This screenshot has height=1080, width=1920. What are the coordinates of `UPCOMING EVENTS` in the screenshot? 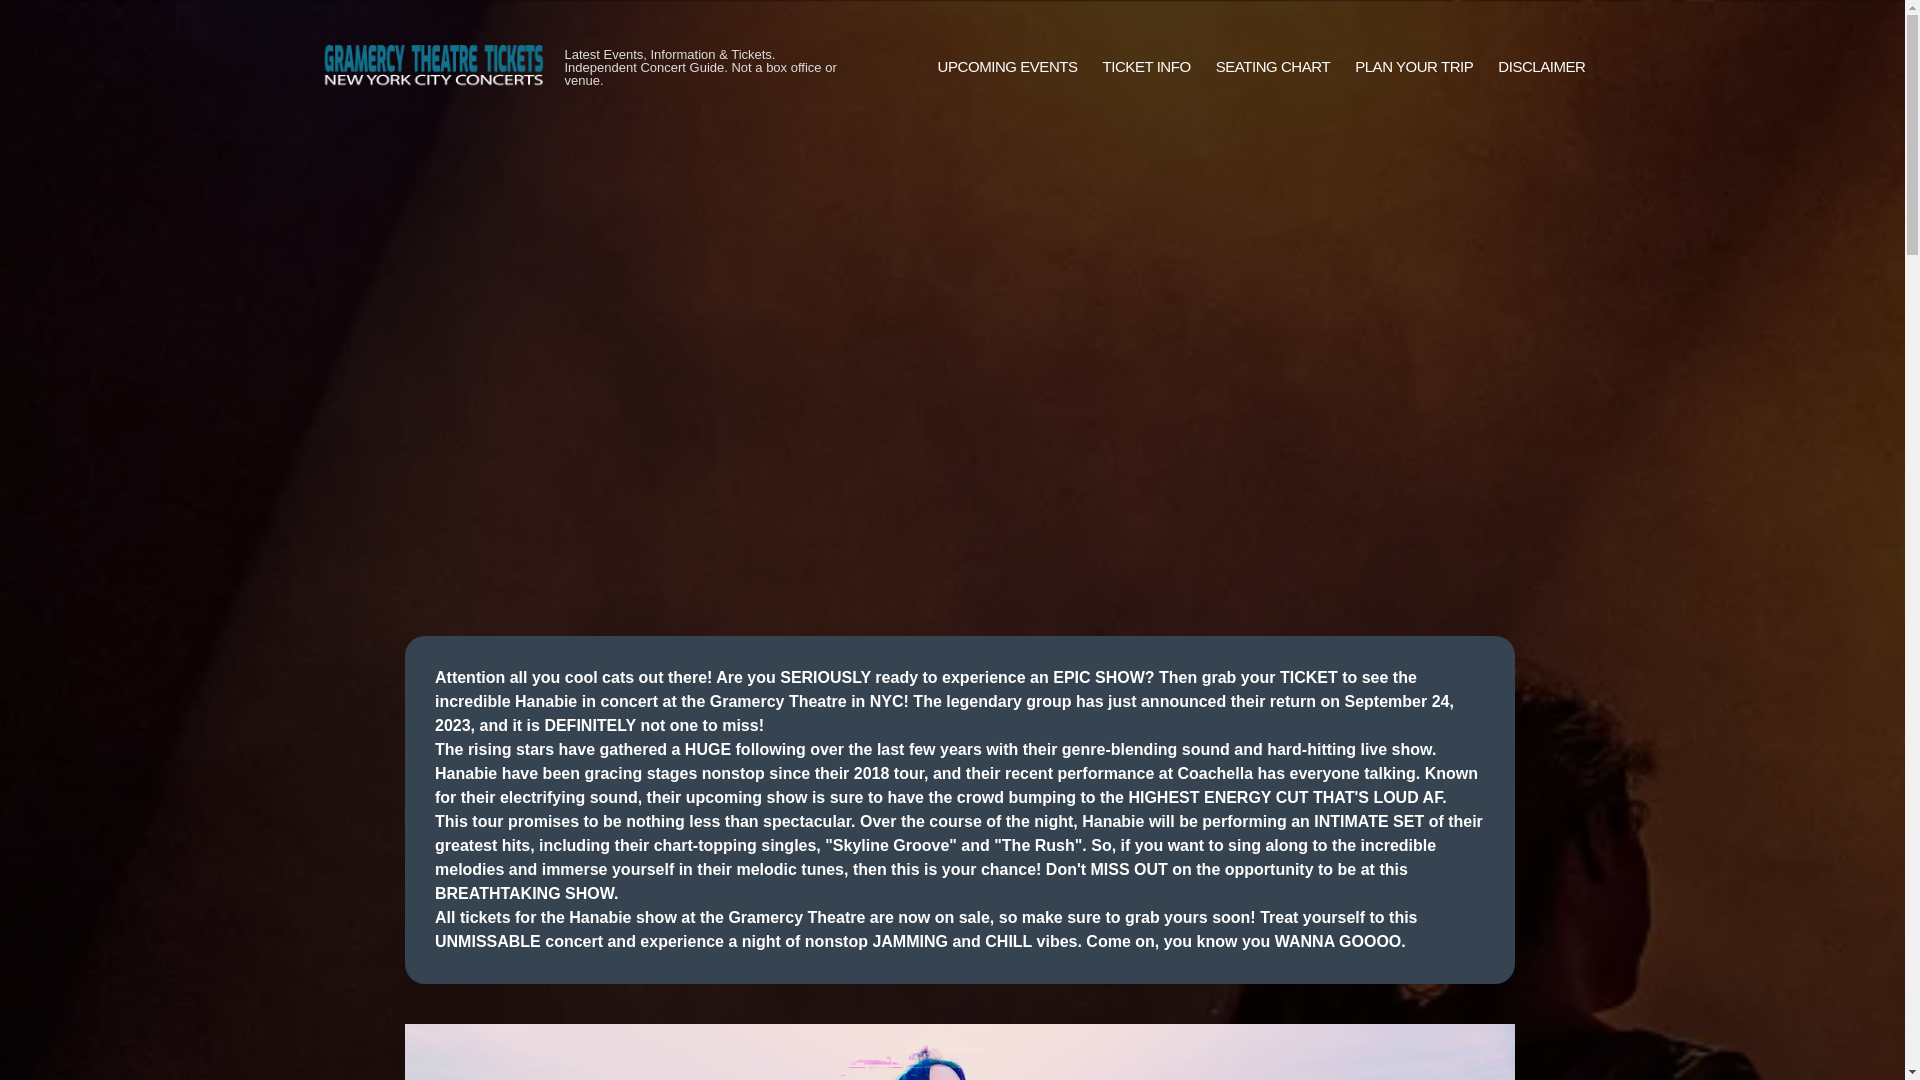 It's located at (1008, 67).